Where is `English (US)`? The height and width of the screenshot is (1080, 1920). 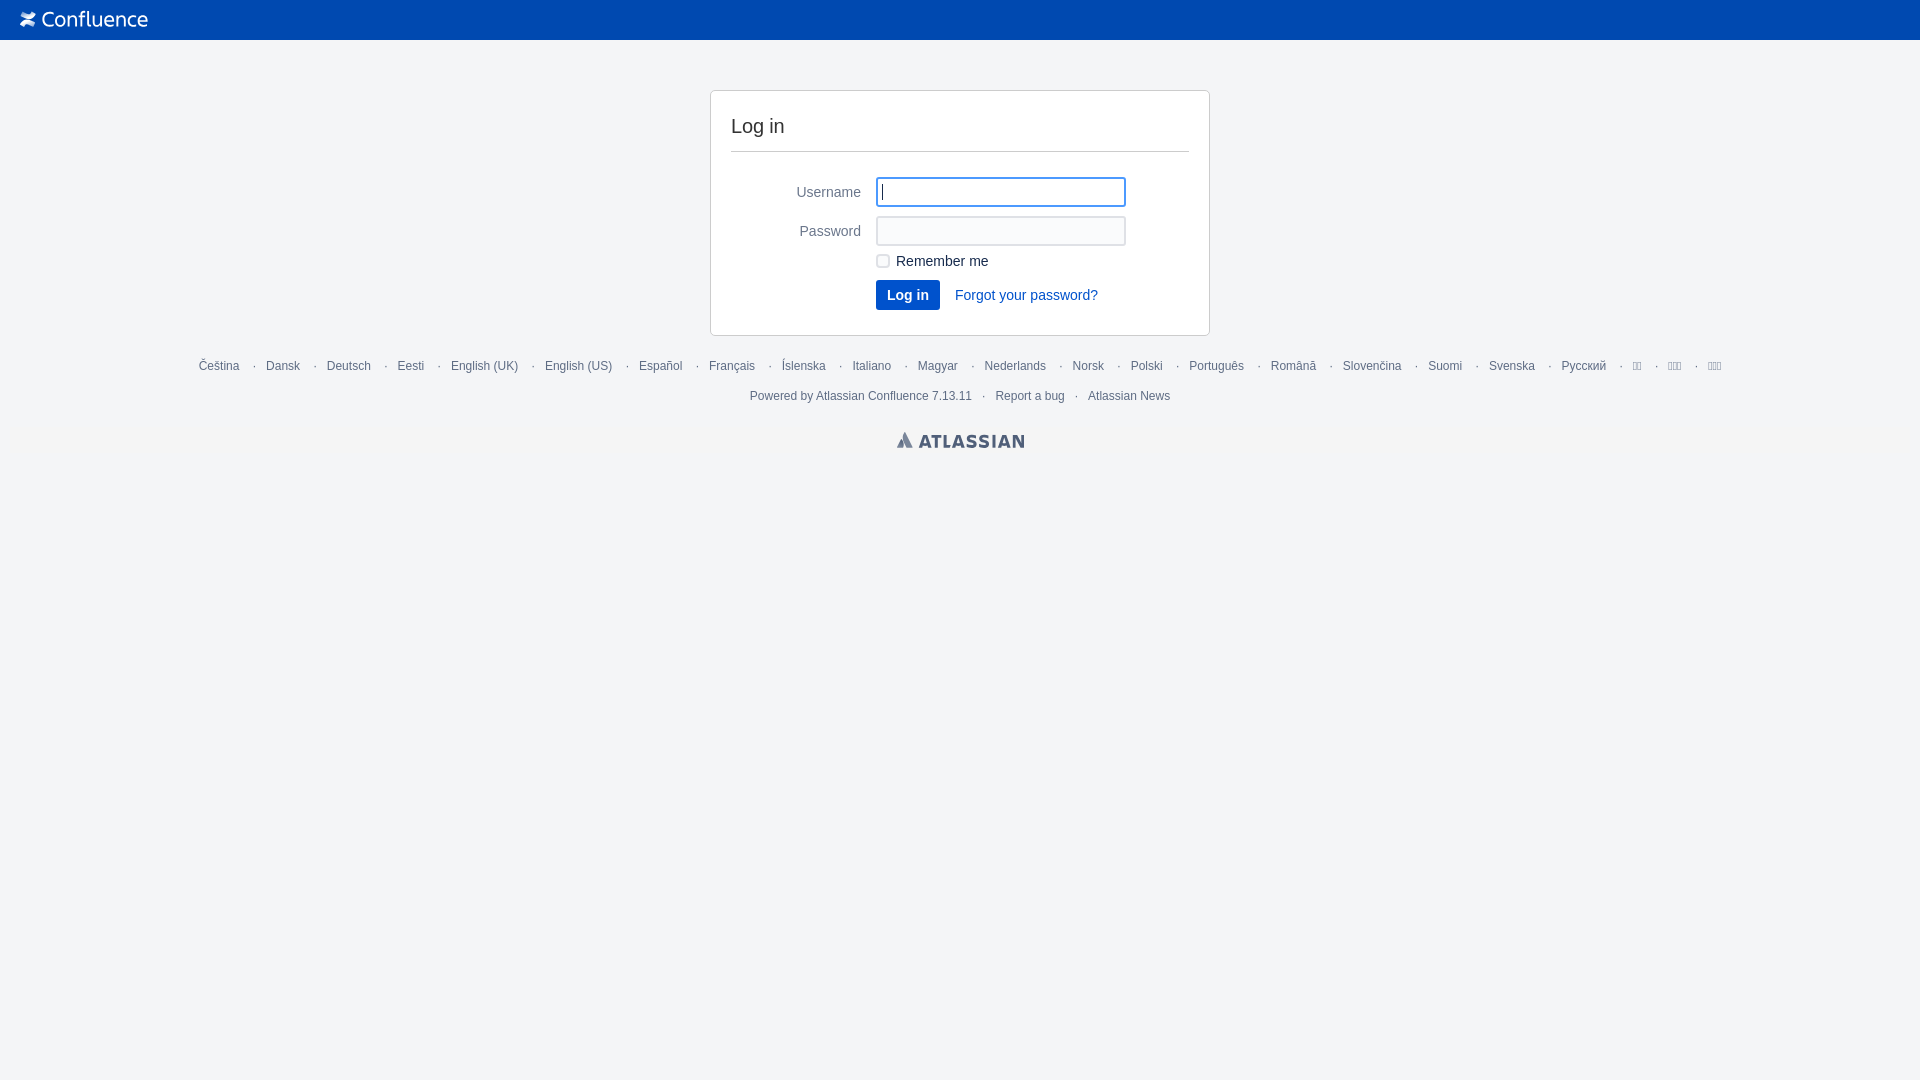 English (US) is located at coordinates (578, 366).